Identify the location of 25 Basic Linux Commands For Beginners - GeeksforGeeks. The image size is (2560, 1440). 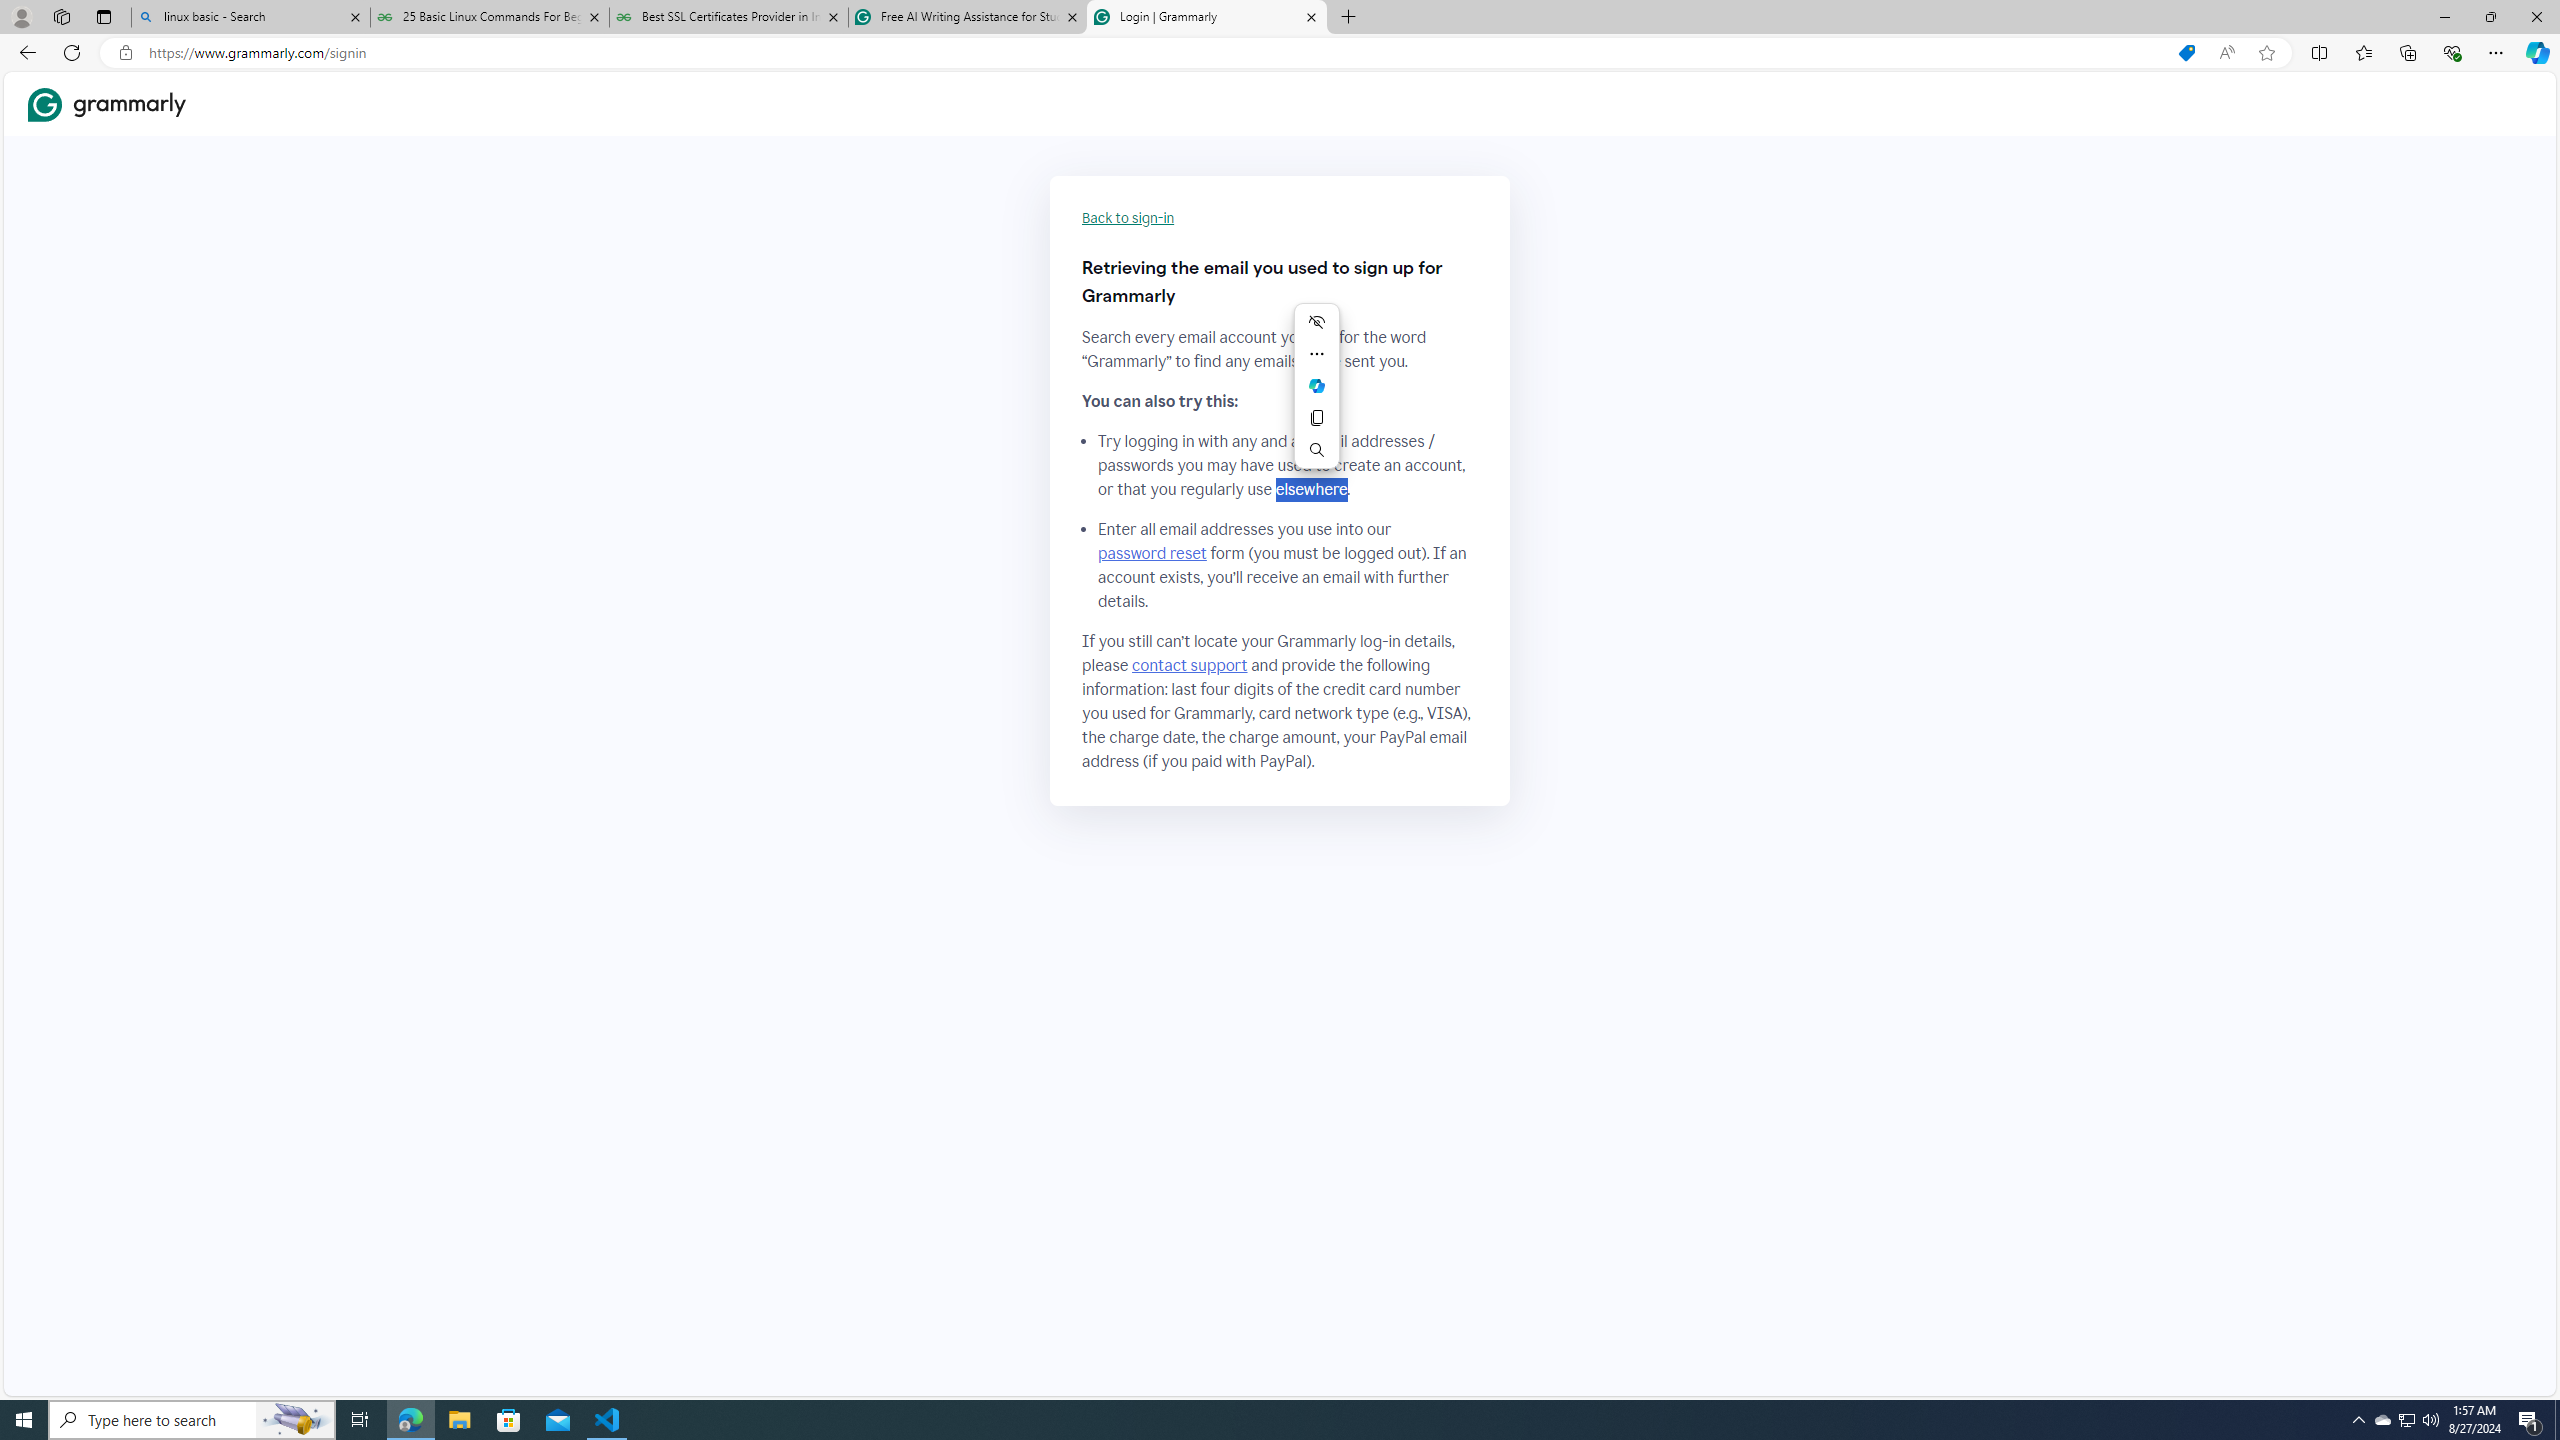
(488, 17).